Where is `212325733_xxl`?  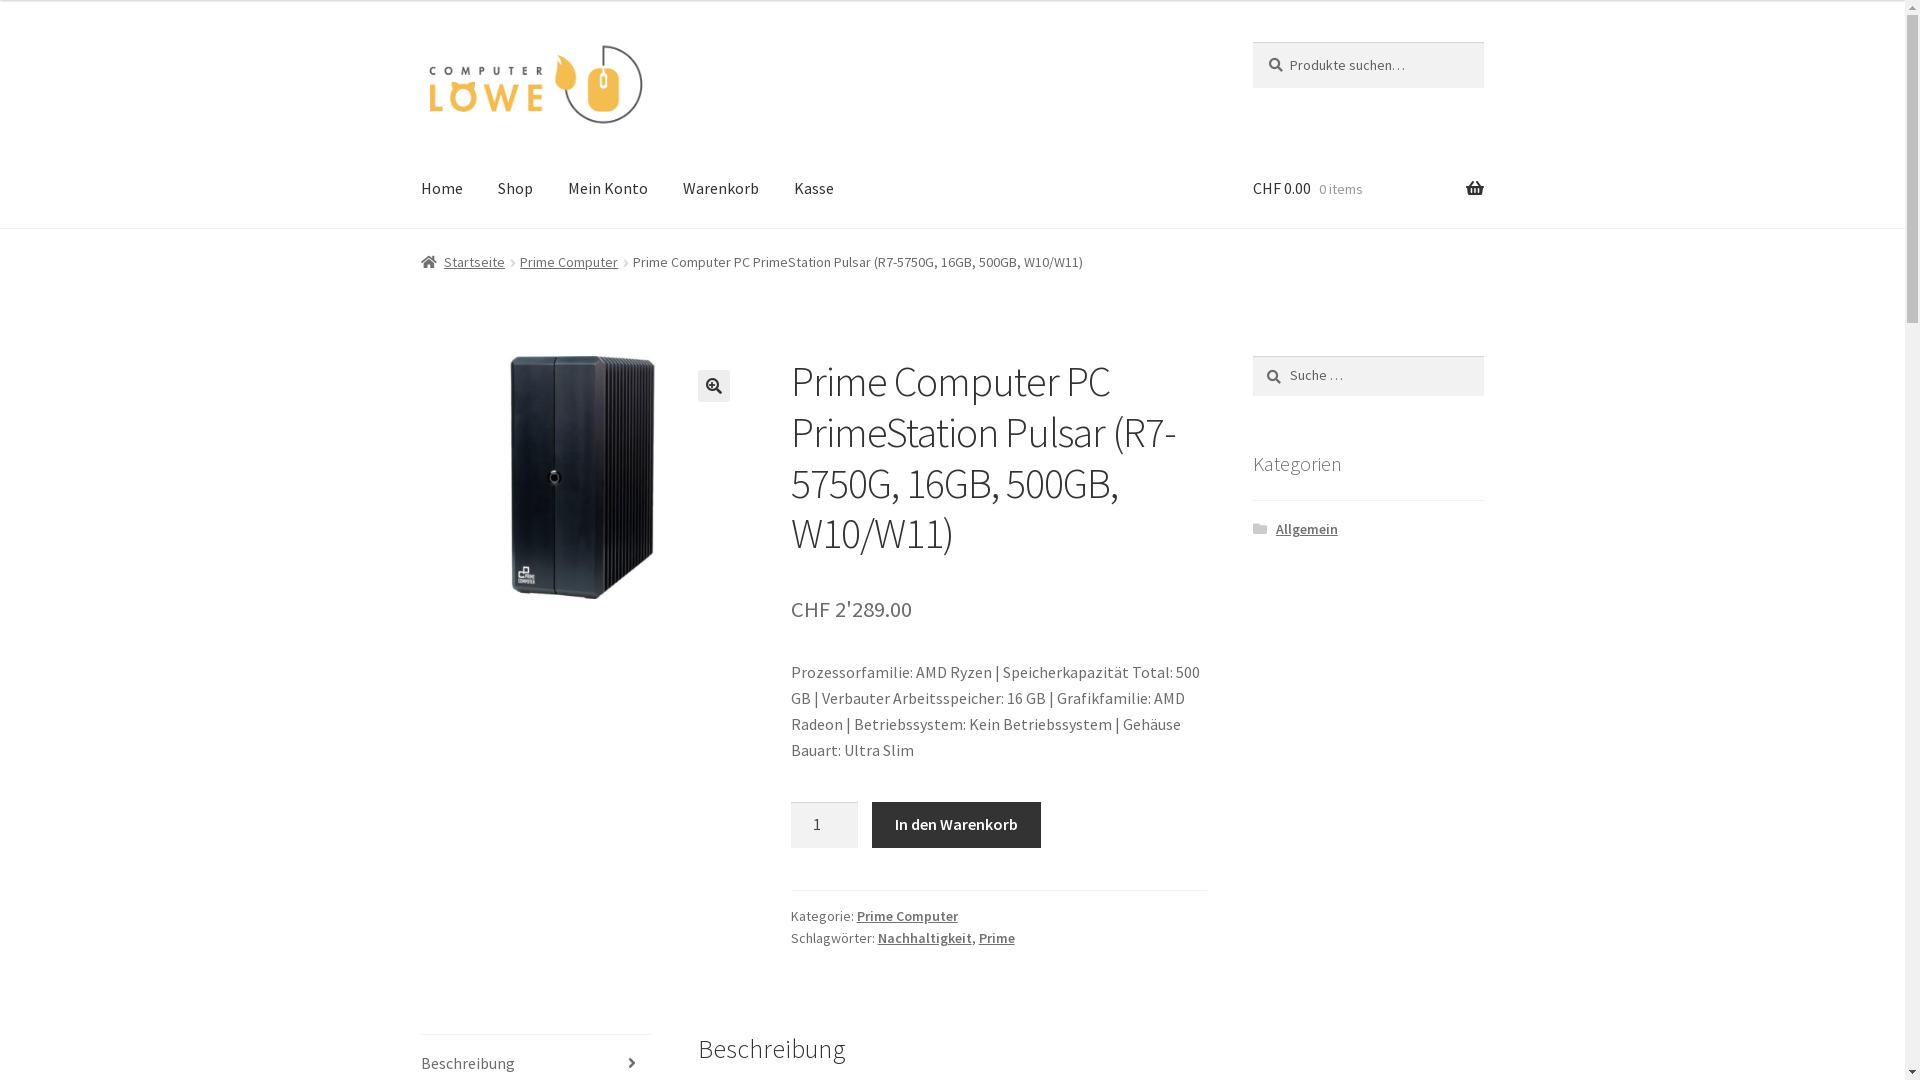 212325733_xxl is located at coordinates (583, 478).